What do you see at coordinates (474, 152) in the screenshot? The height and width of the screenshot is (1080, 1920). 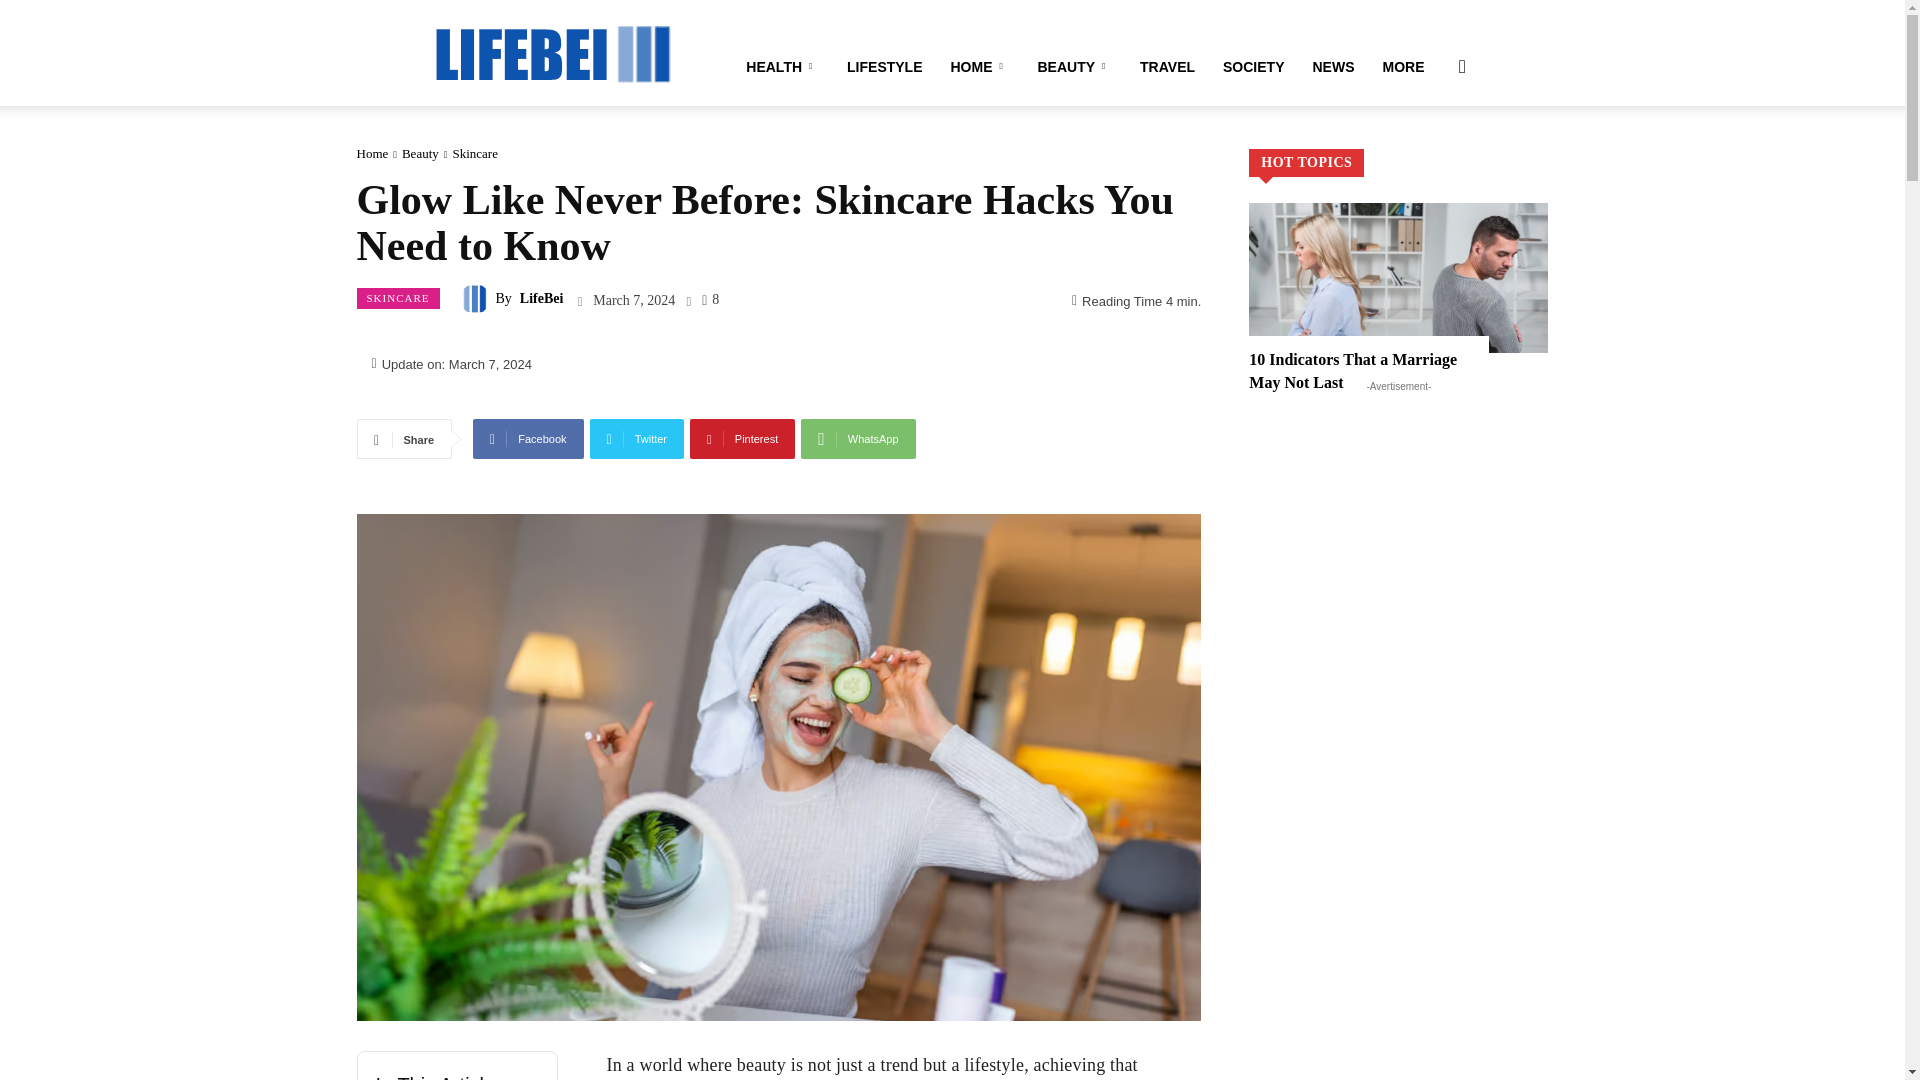 I see `View all posts in Skincare` at bounding box center [474, 152].